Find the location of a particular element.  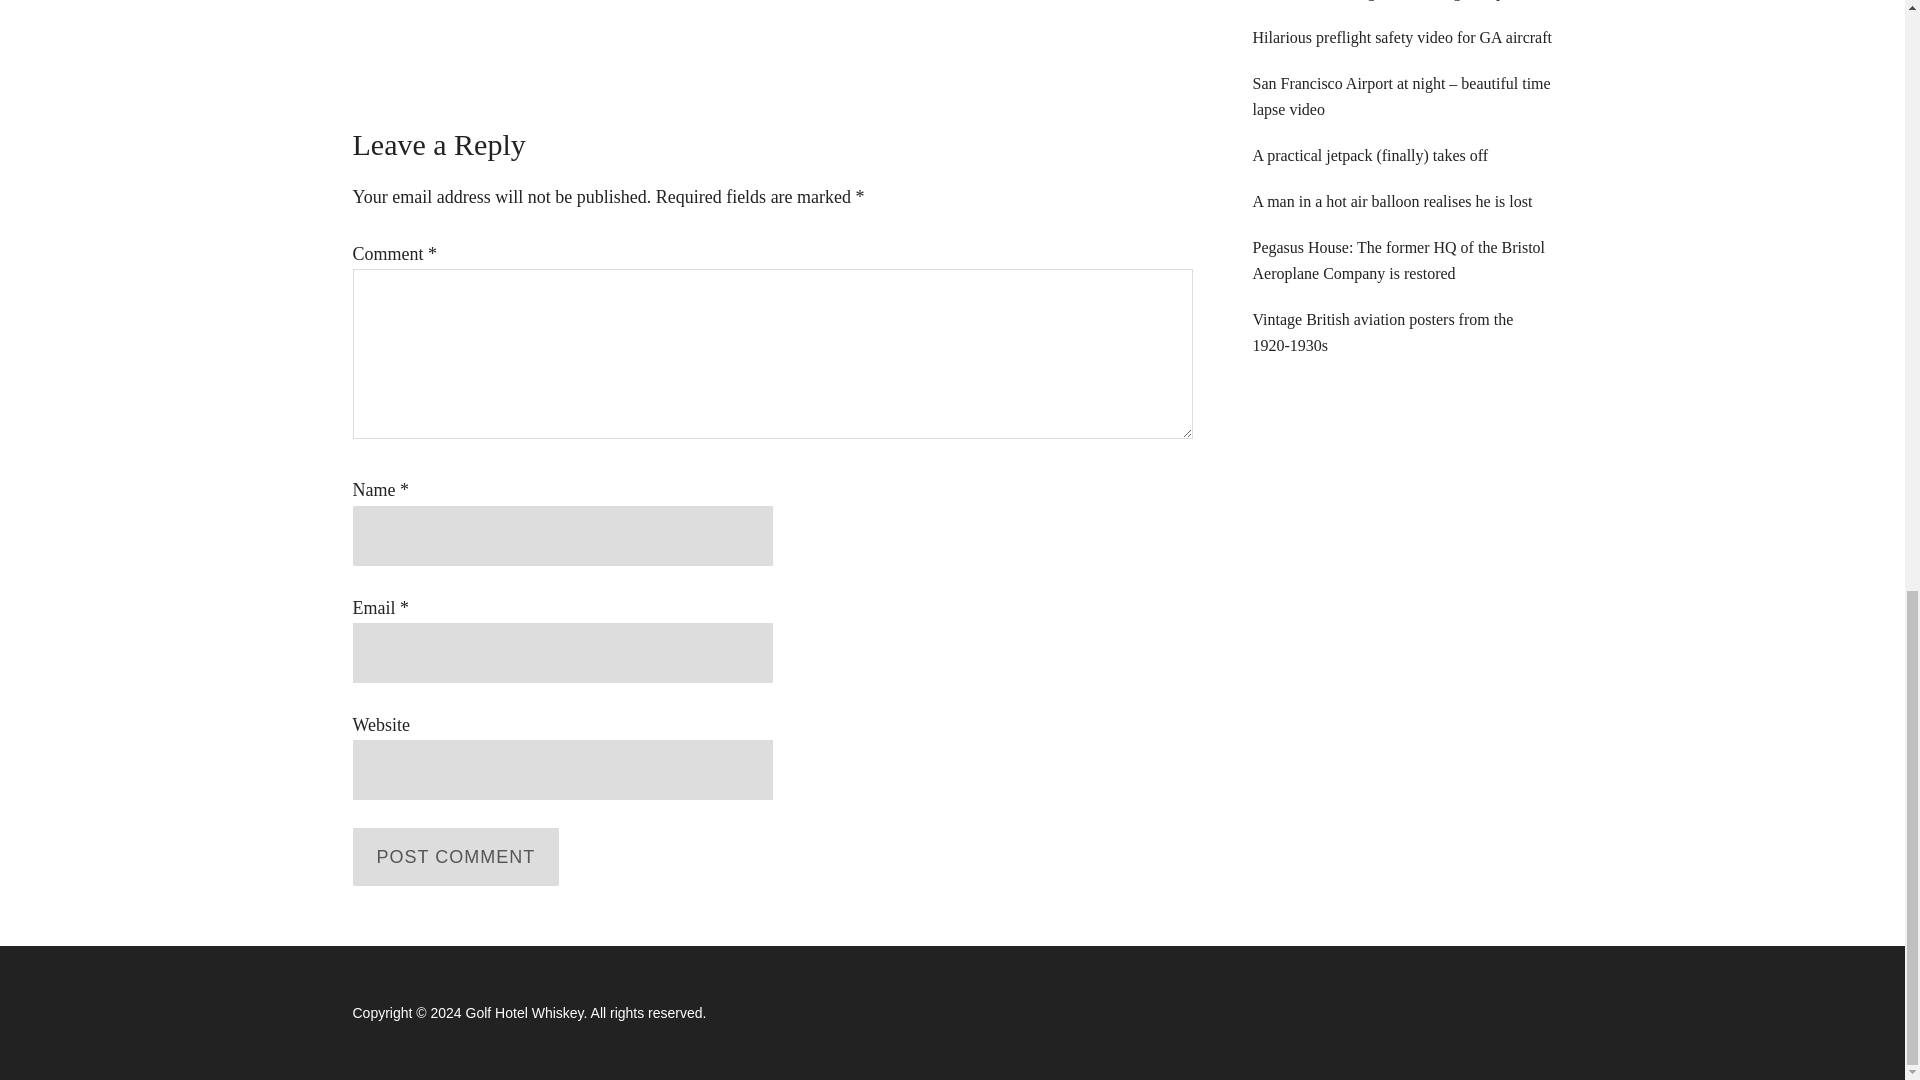

A man in a hot air balloon realises he is lost is located at coordinates (1392, 201).